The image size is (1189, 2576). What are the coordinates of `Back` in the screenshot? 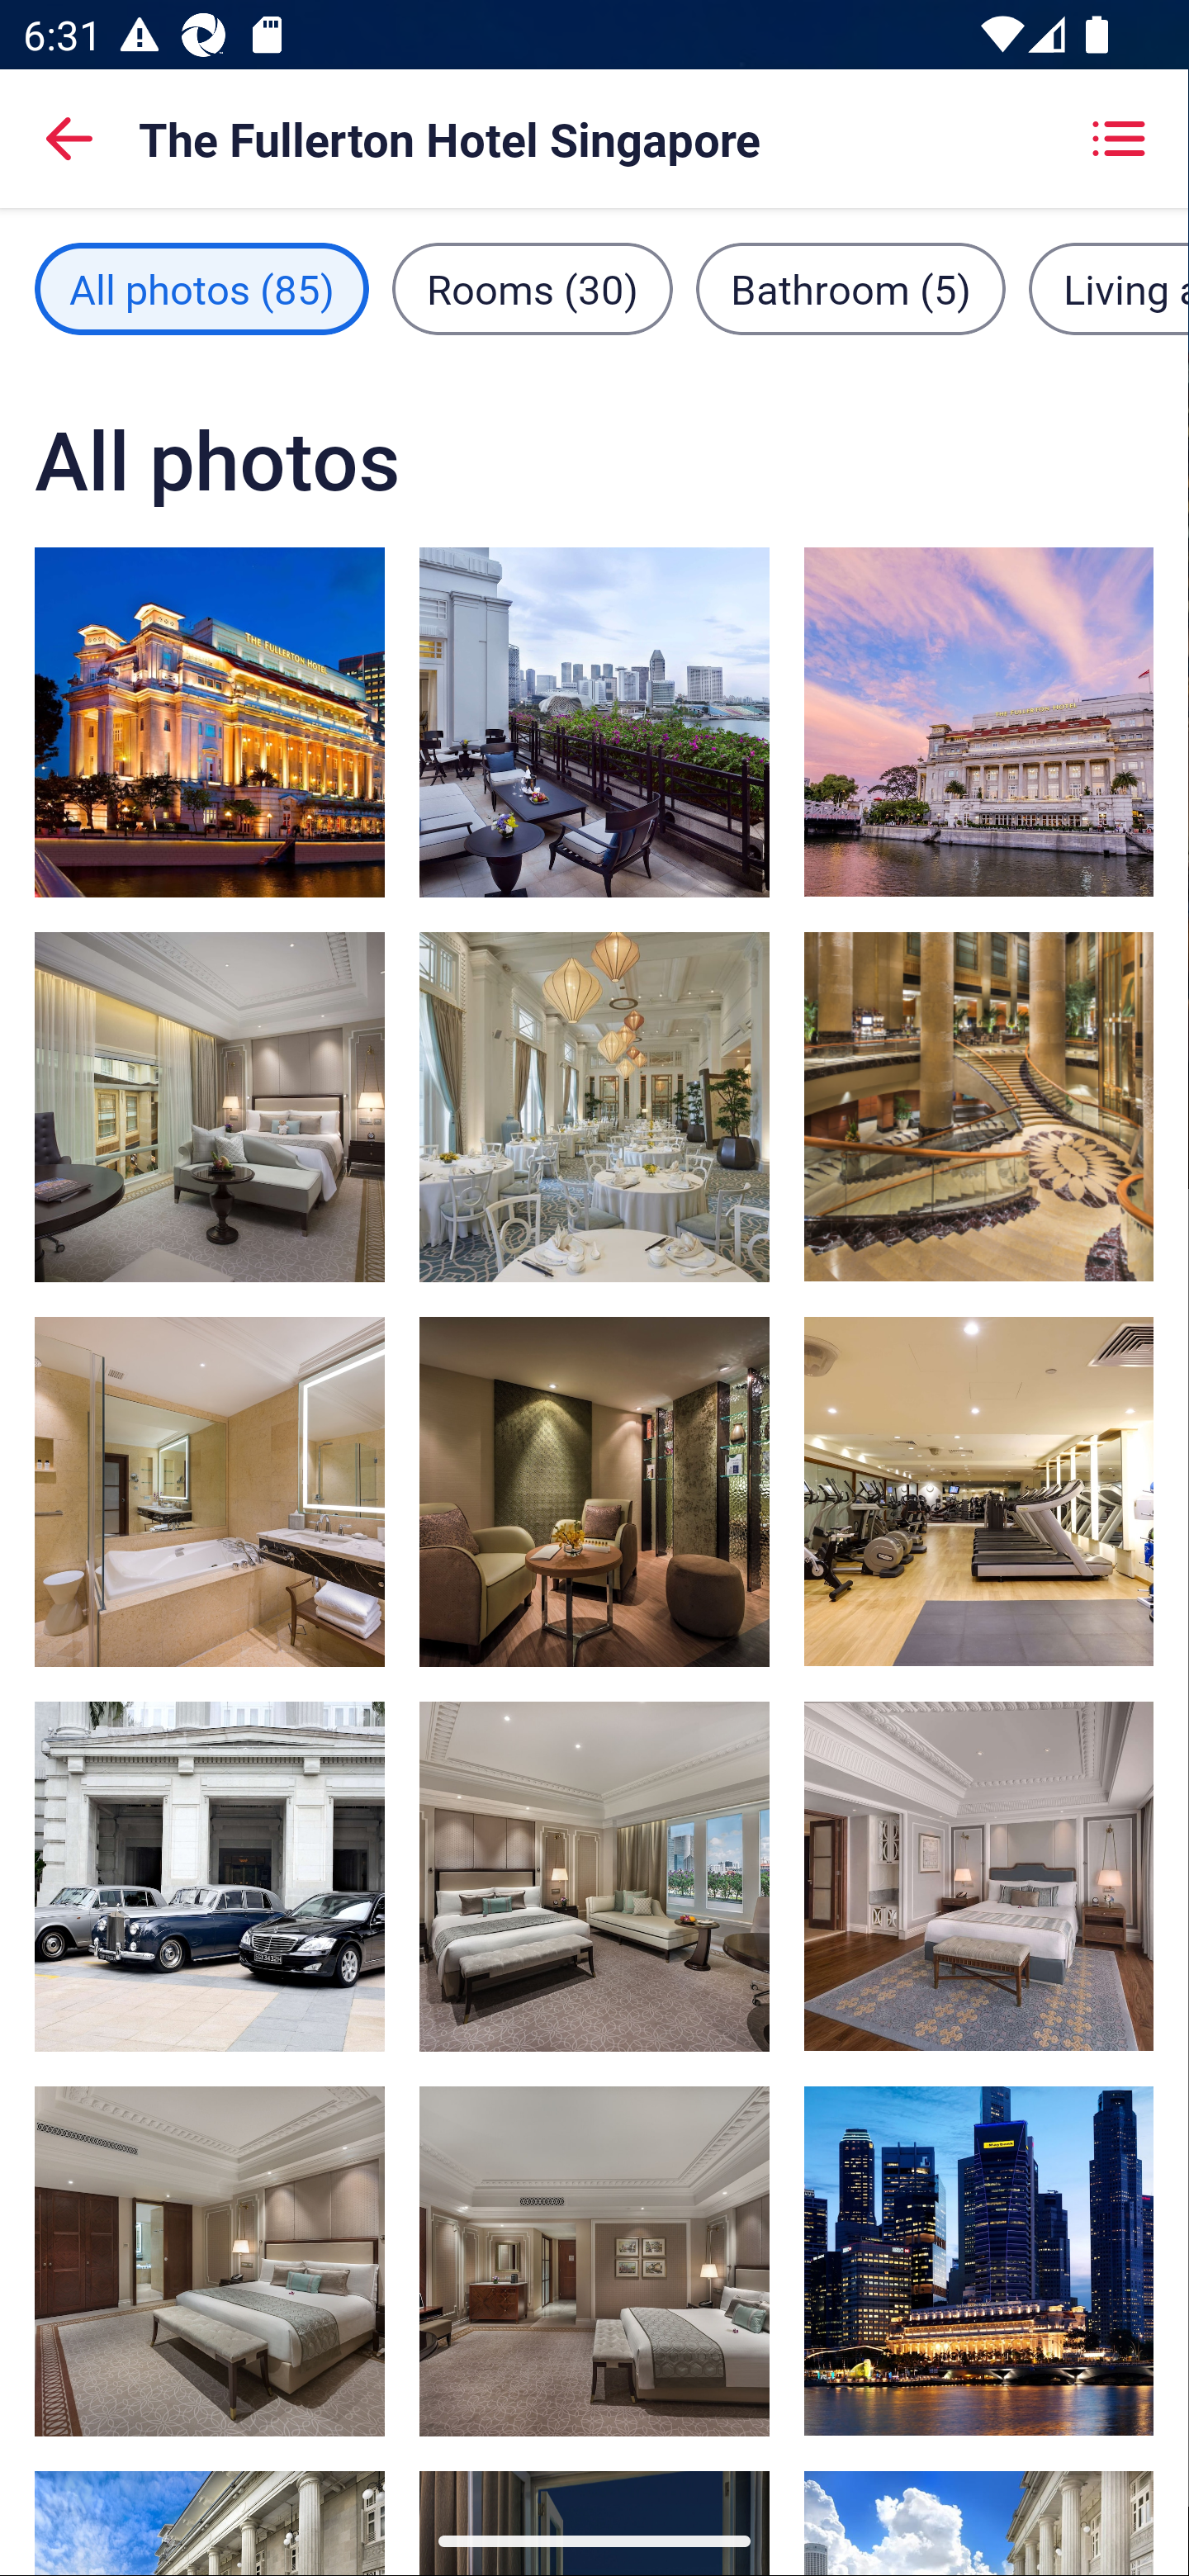 It's located at (69, 139).